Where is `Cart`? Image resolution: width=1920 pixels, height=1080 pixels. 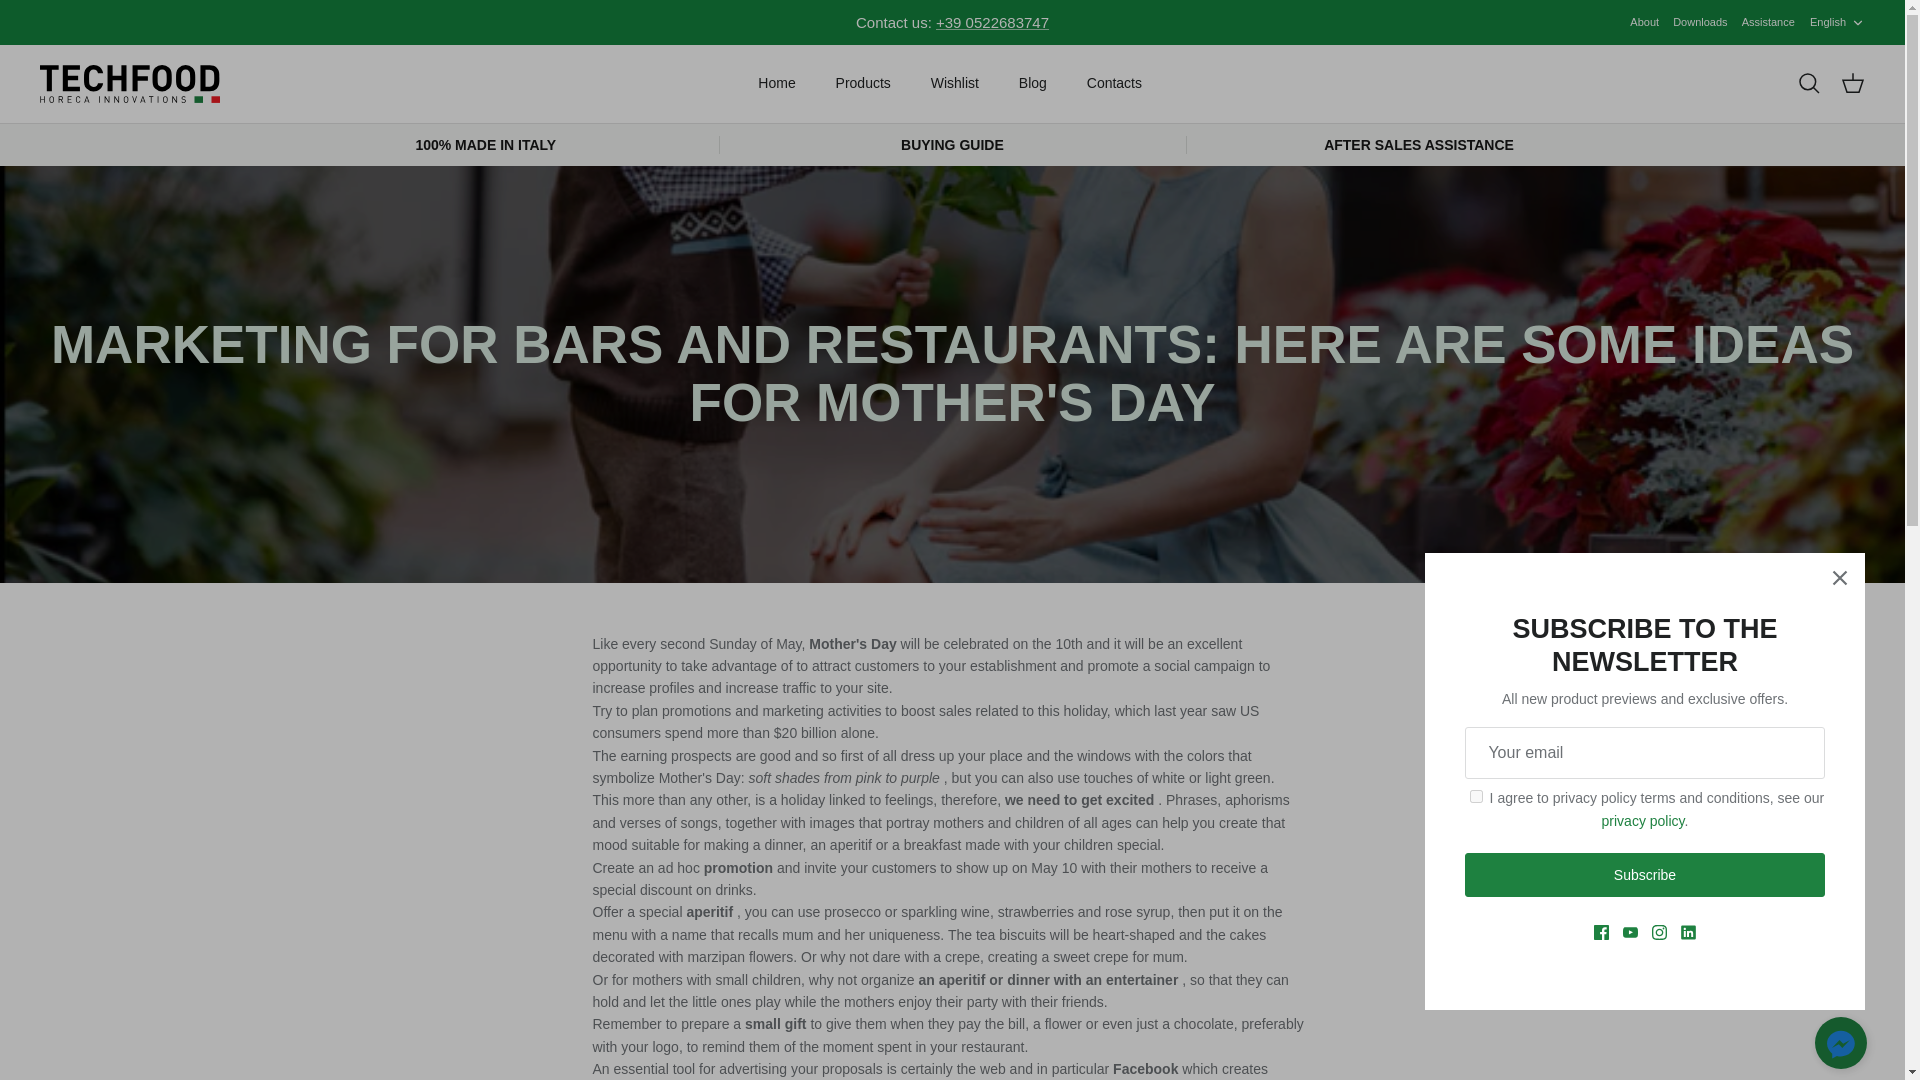
Cart is located at coordinates (1852, 84).